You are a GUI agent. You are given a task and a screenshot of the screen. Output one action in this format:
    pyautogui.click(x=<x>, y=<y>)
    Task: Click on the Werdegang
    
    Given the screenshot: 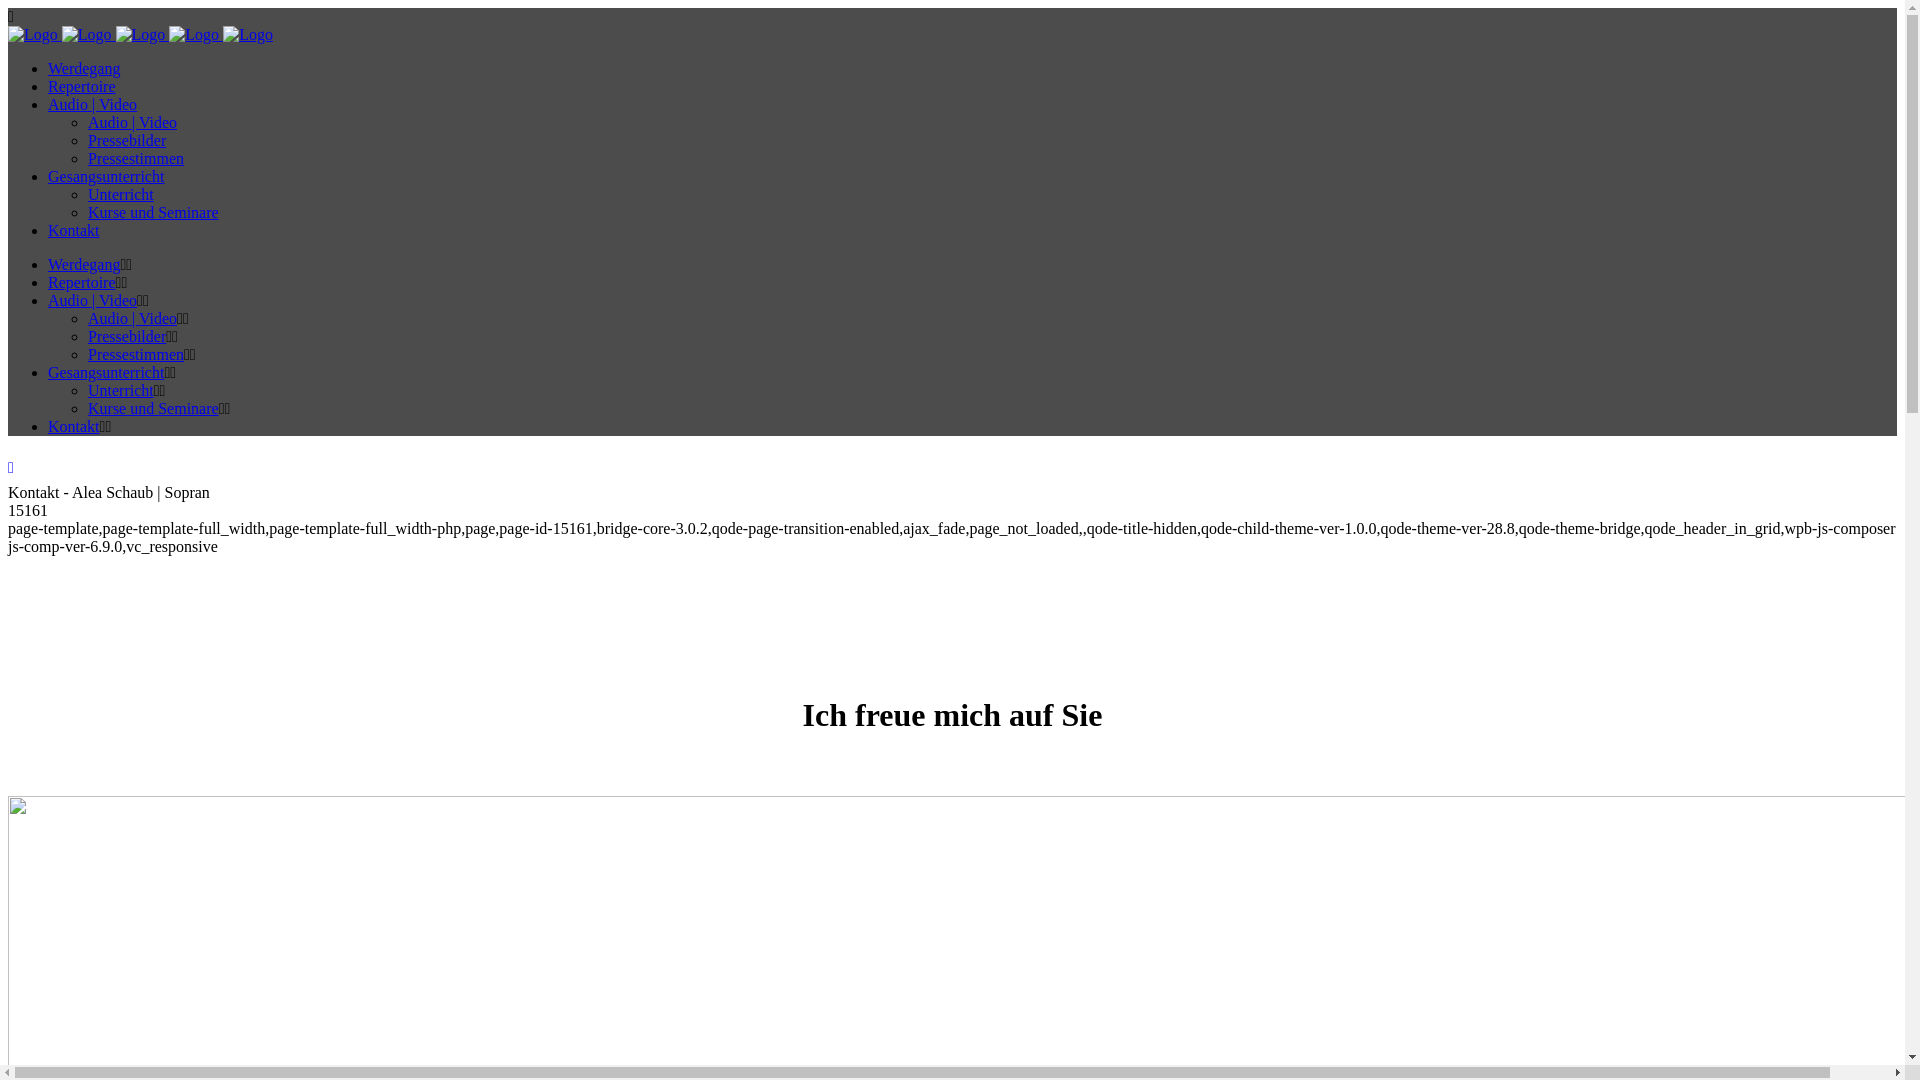 What is the action you would take?
    pyautogui.click(x=84, y=264)
    